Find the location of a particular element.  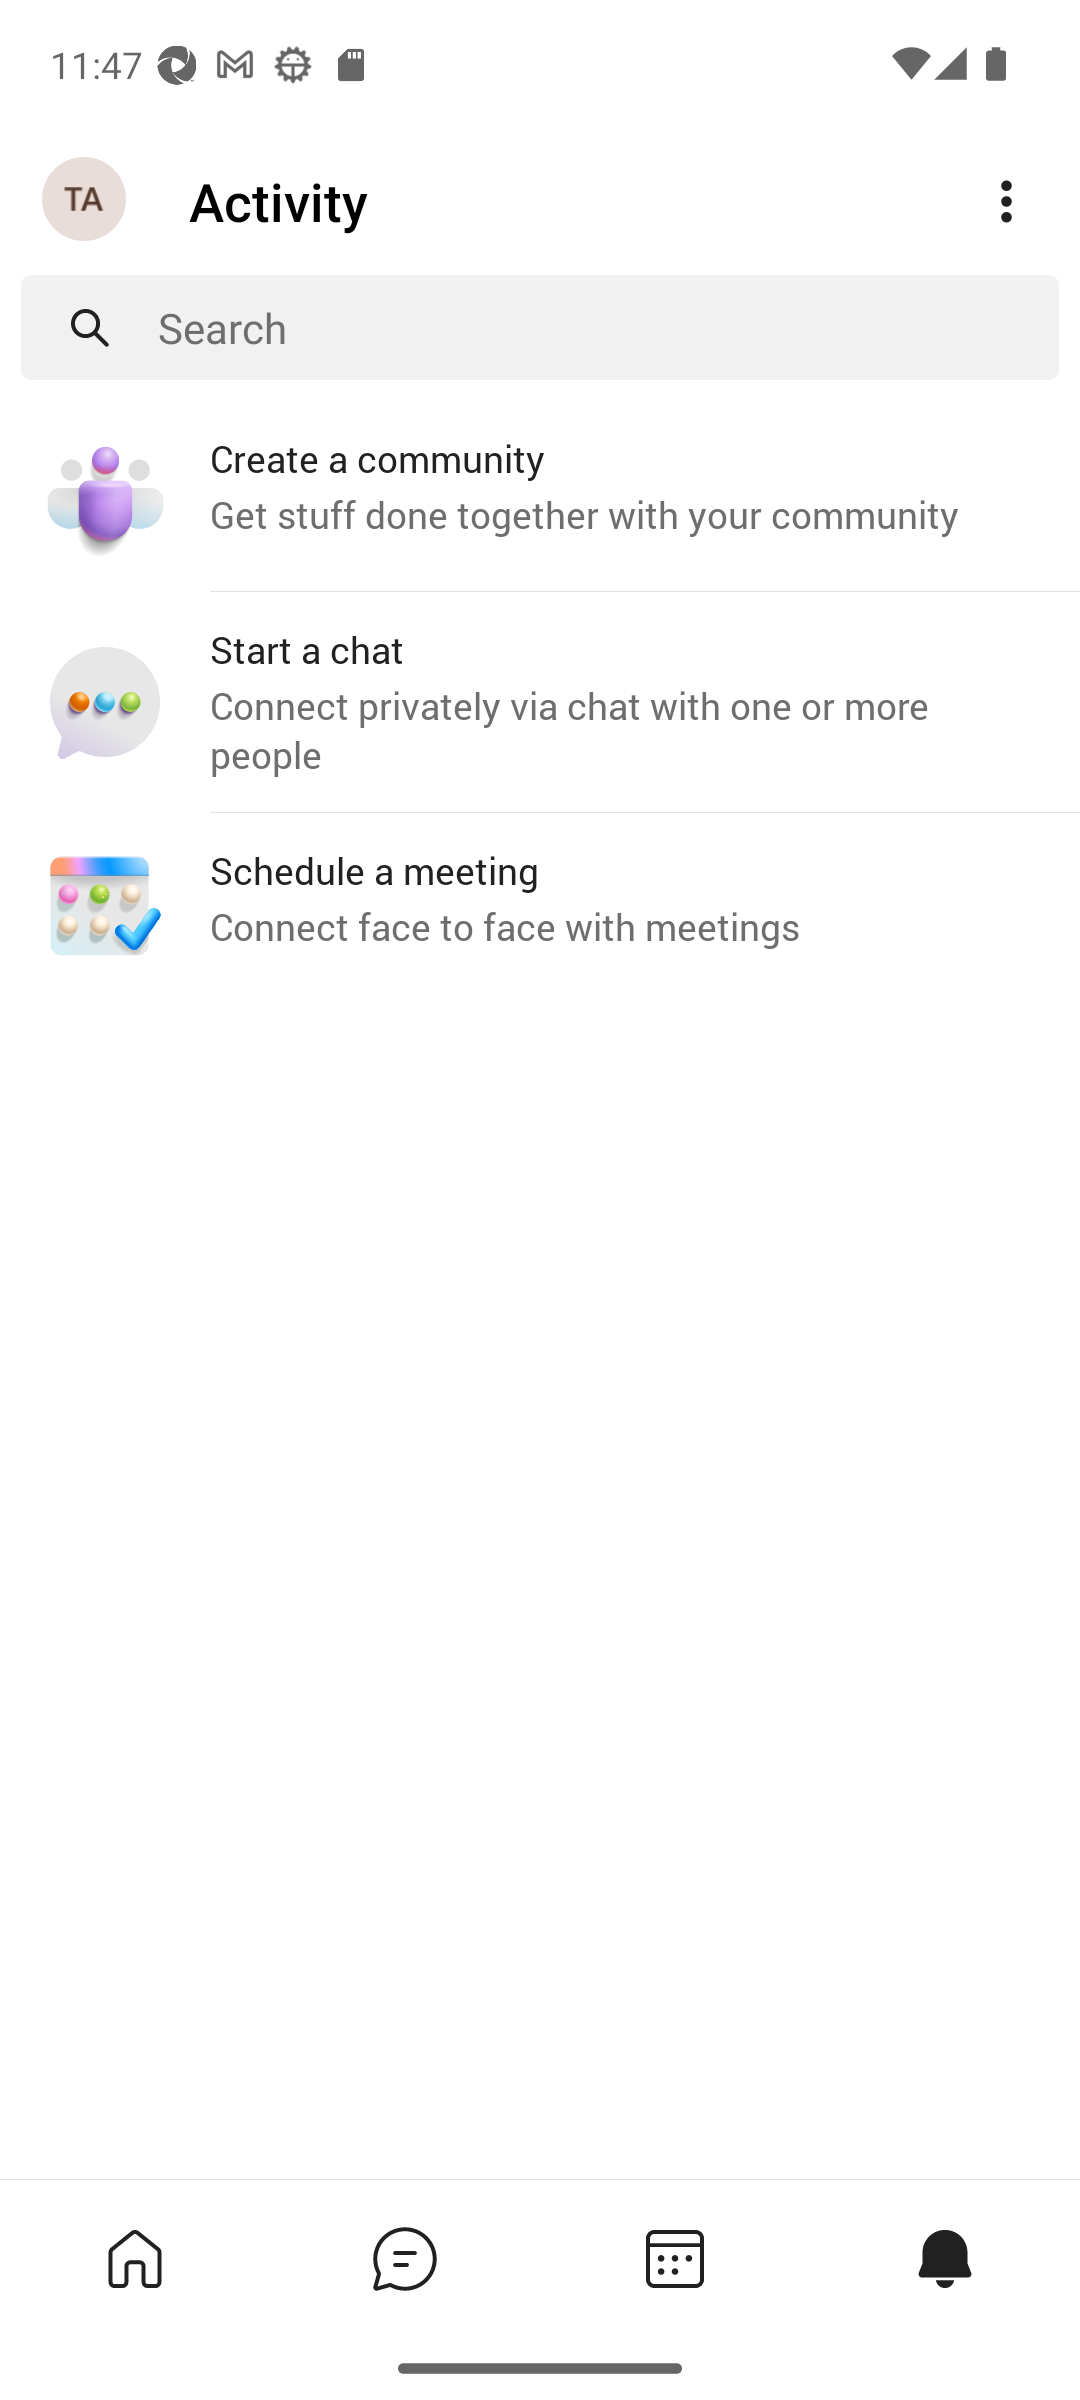

Chat tab,2 of 4, not selected is located at coordinates (404, 2258).